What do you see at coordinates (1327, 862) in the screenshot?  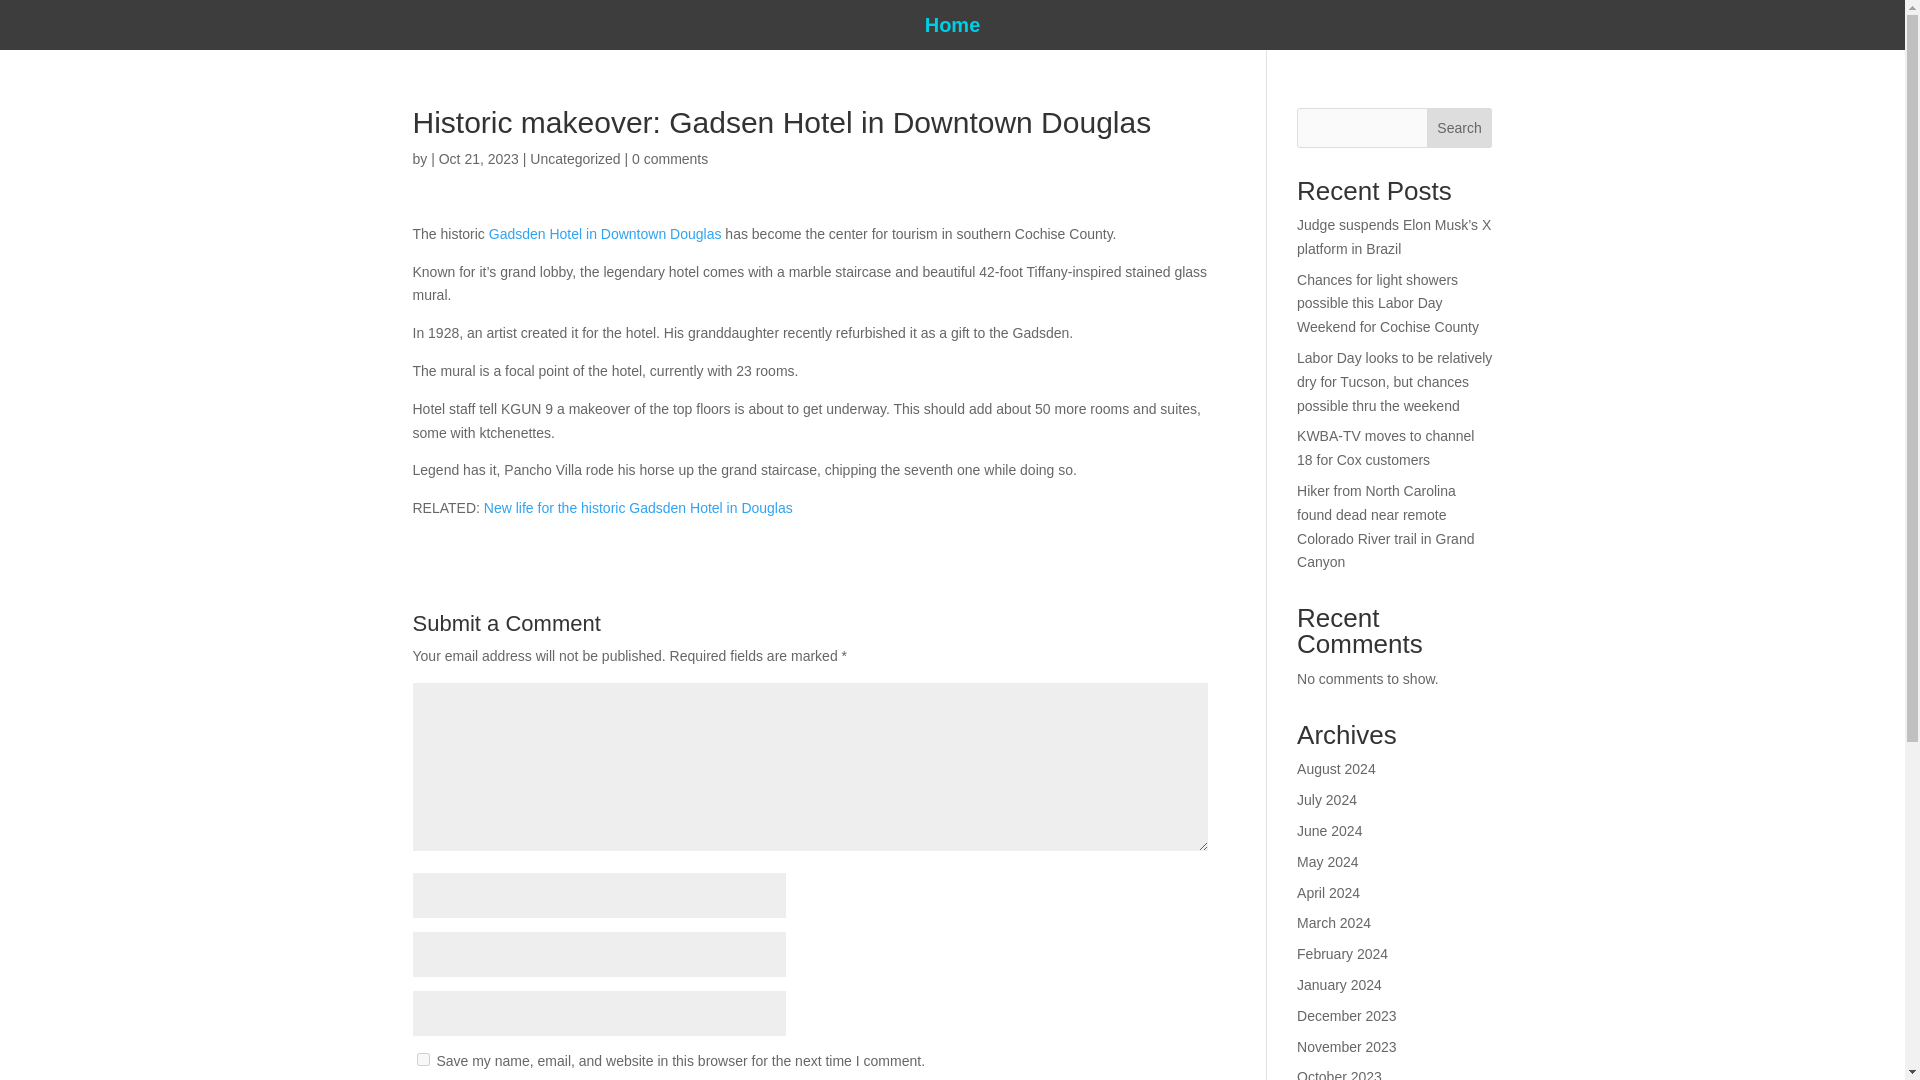 I see `May 2024` at bounding box center [1327, 862].